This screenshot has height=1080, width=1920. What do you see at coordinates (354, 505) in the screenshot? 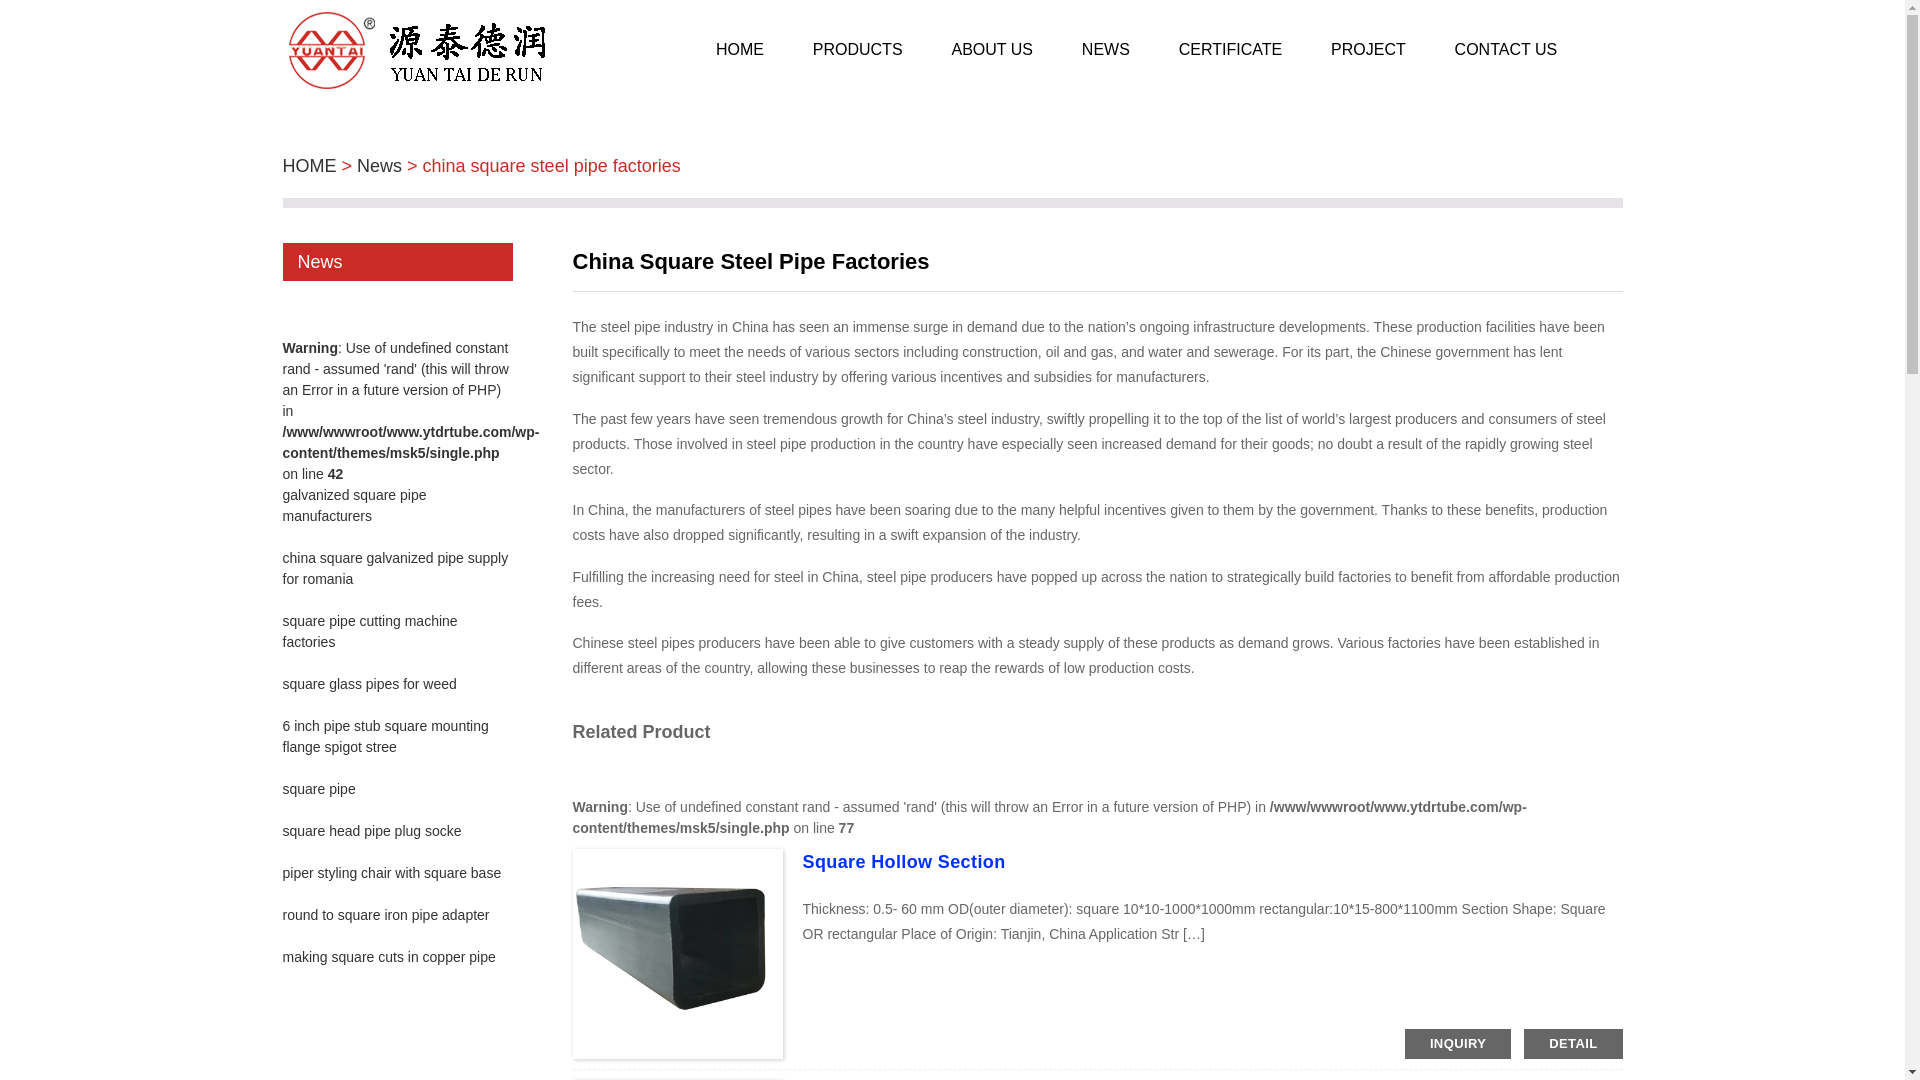
I see `galvanized square pipe manufacturers` at bounding box center [354, 505].